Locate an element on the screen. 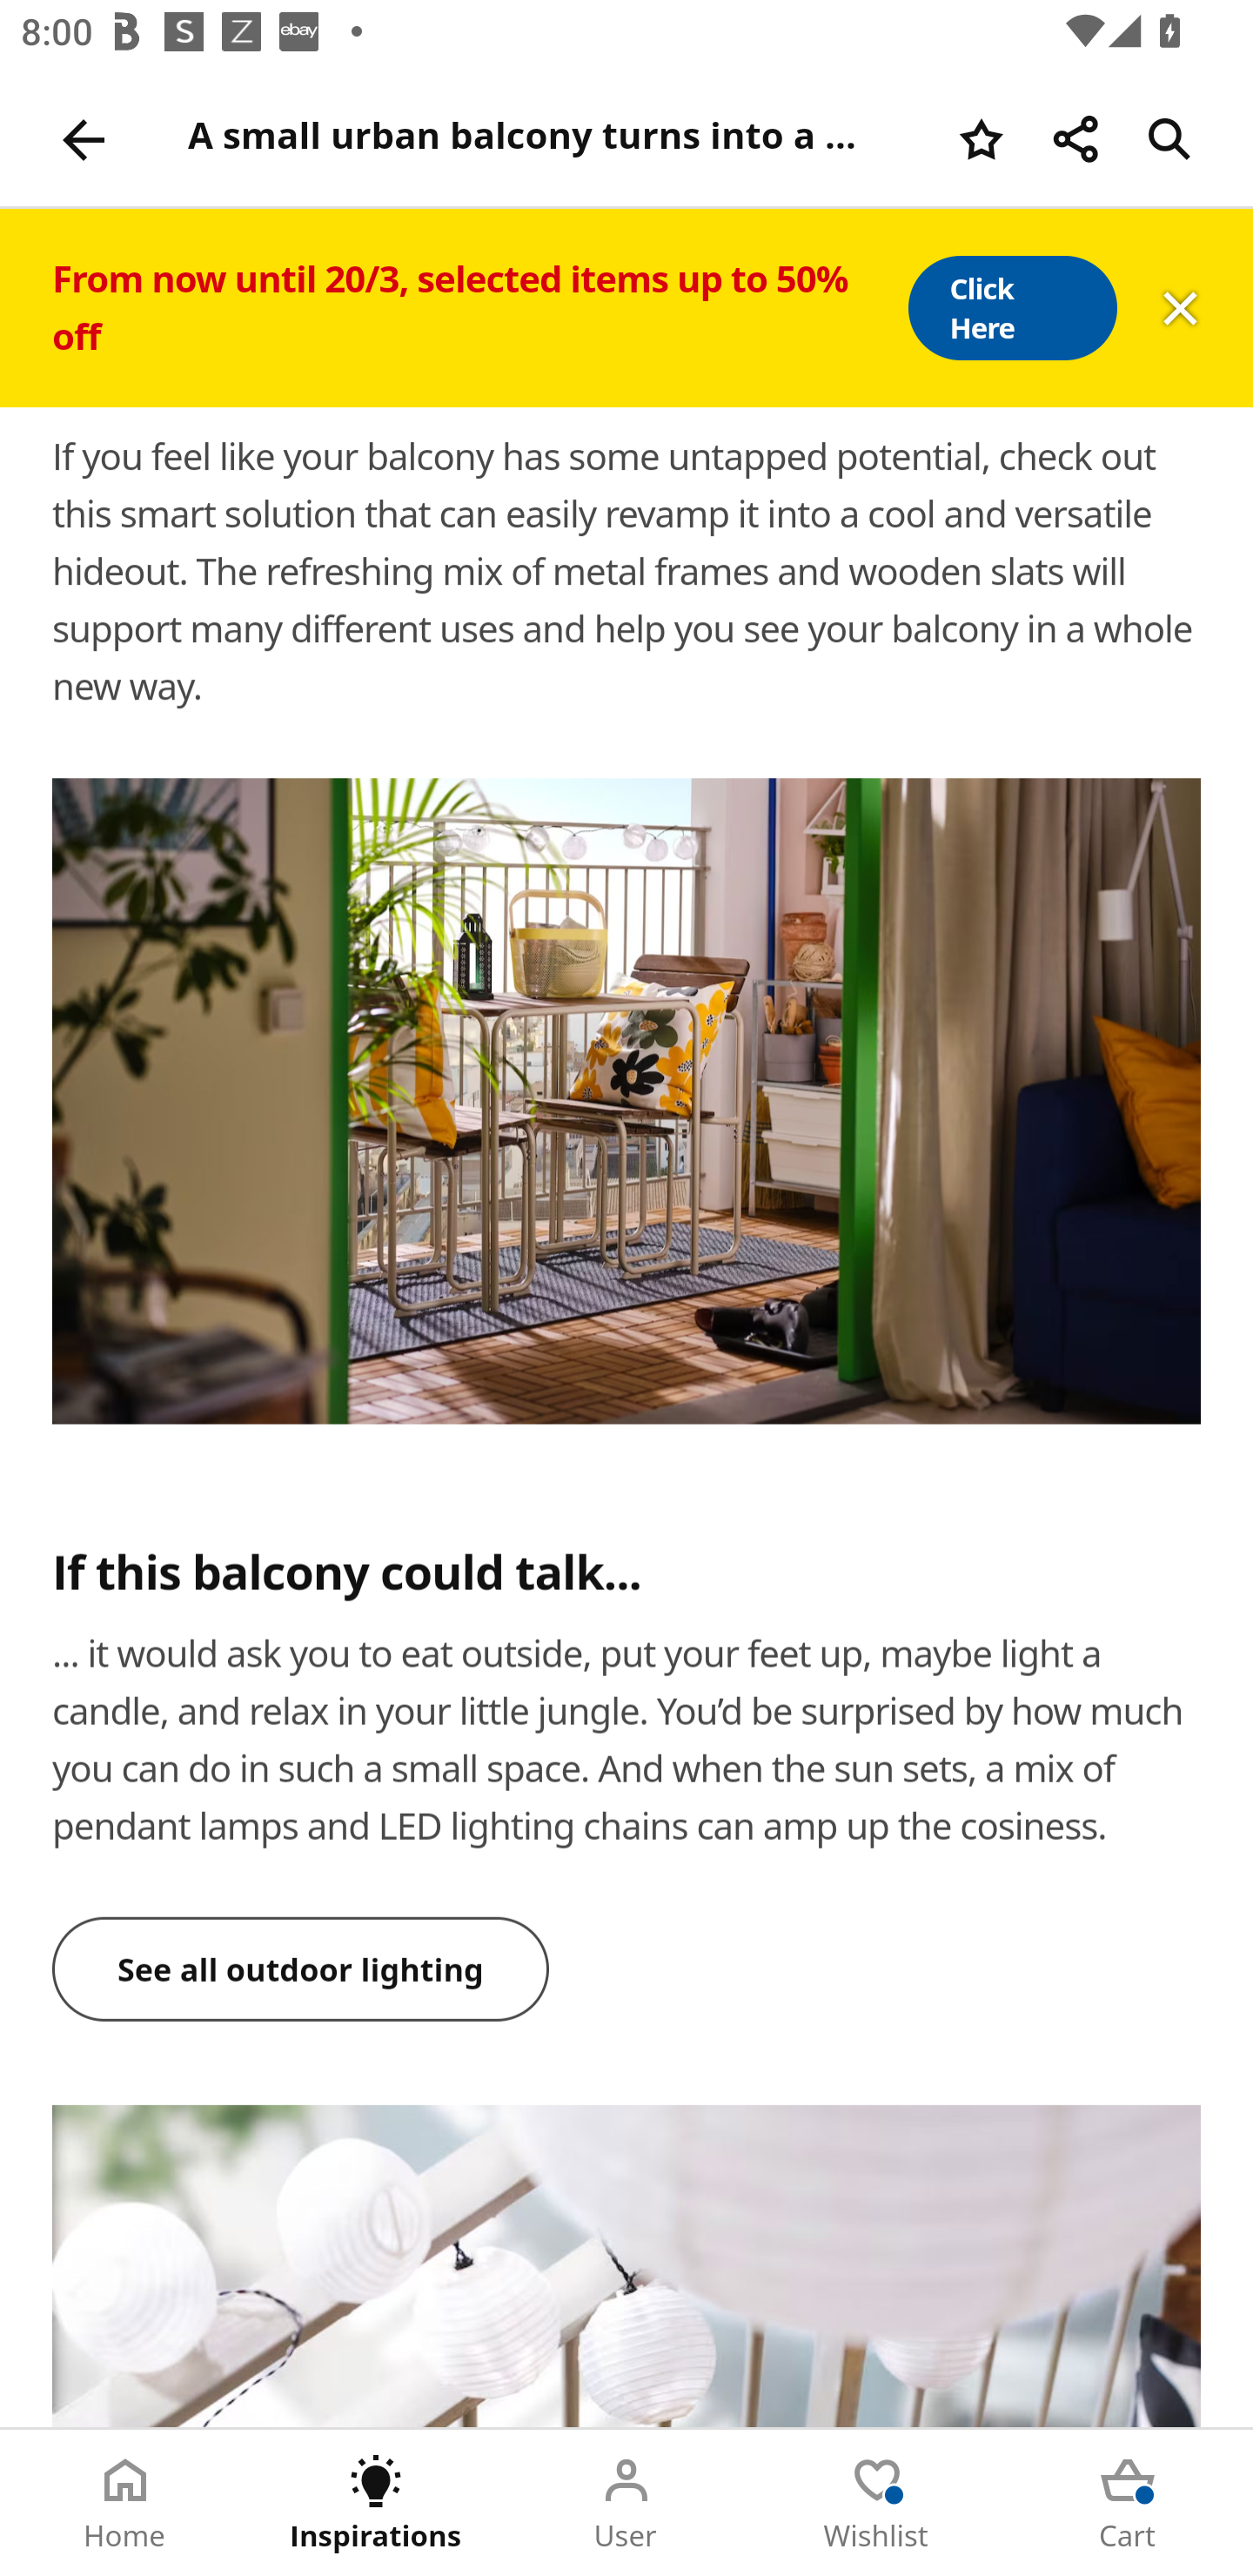  Wishlist
Tab 4 of 5 is located at coordinates (877, 2503).